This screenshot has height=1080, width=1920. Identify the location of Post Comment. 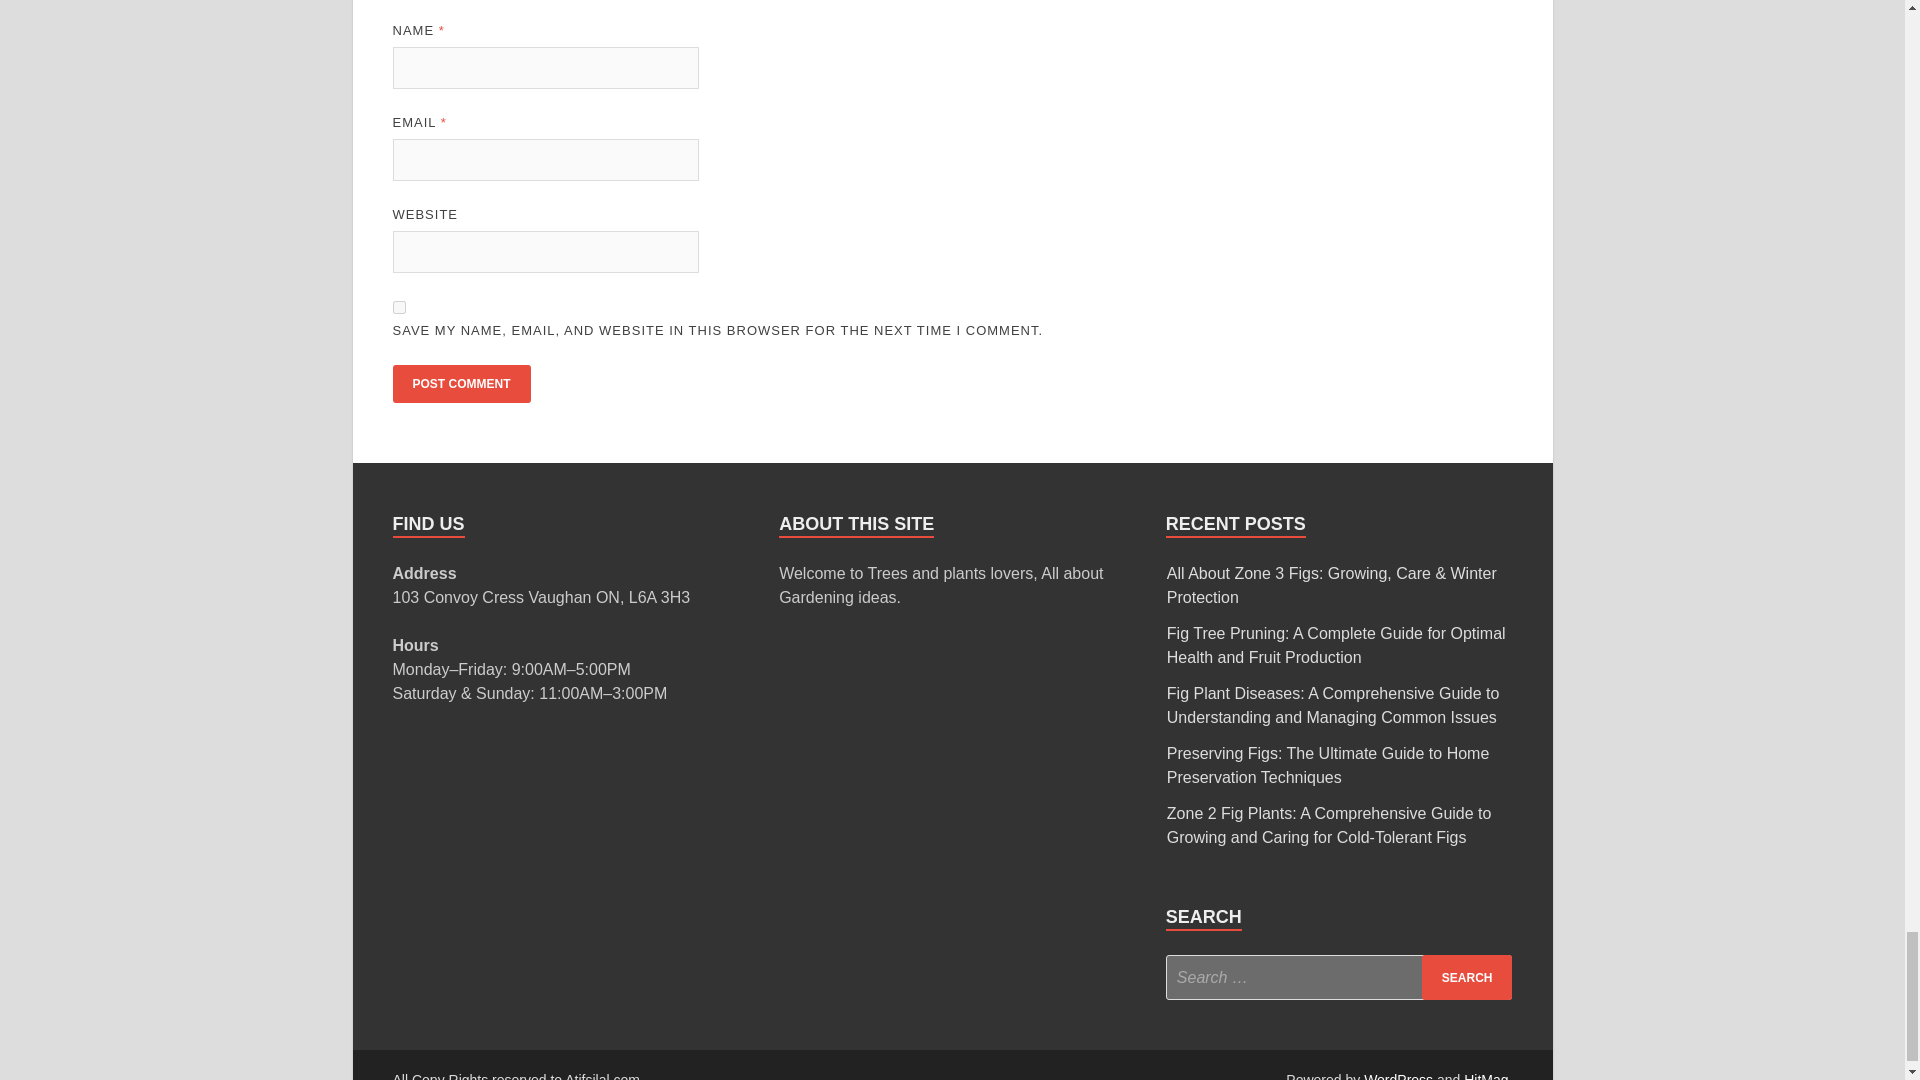
(460, 384).